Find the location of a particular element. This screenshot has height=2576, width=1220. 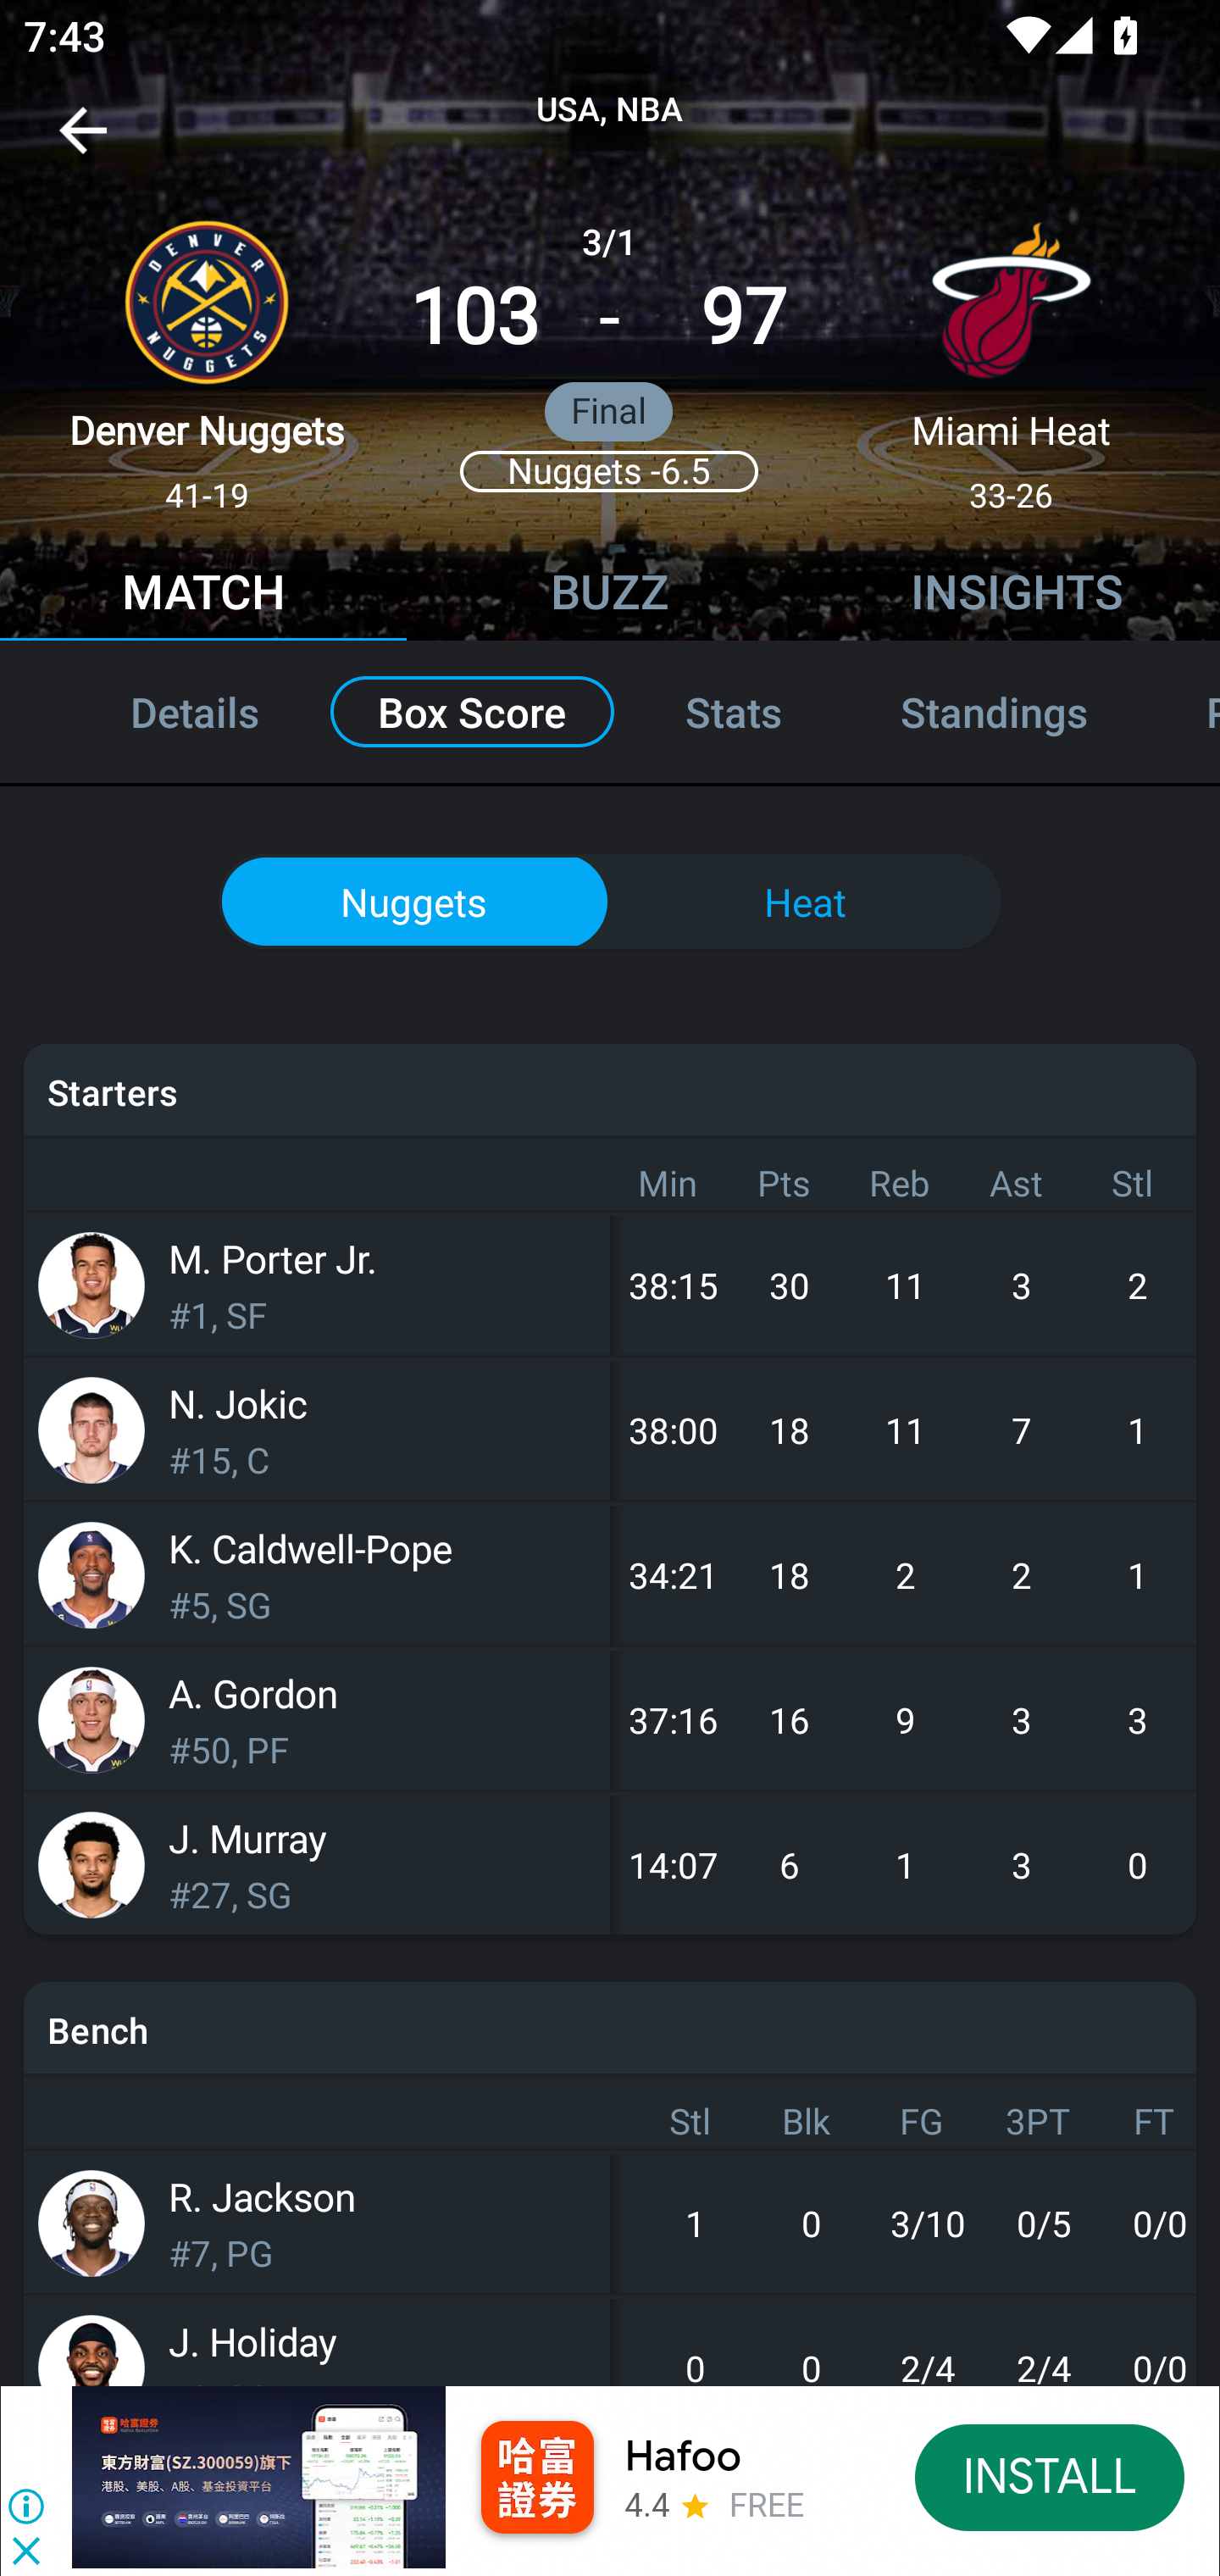

USA, NBA is located at coordinates (610, 110).